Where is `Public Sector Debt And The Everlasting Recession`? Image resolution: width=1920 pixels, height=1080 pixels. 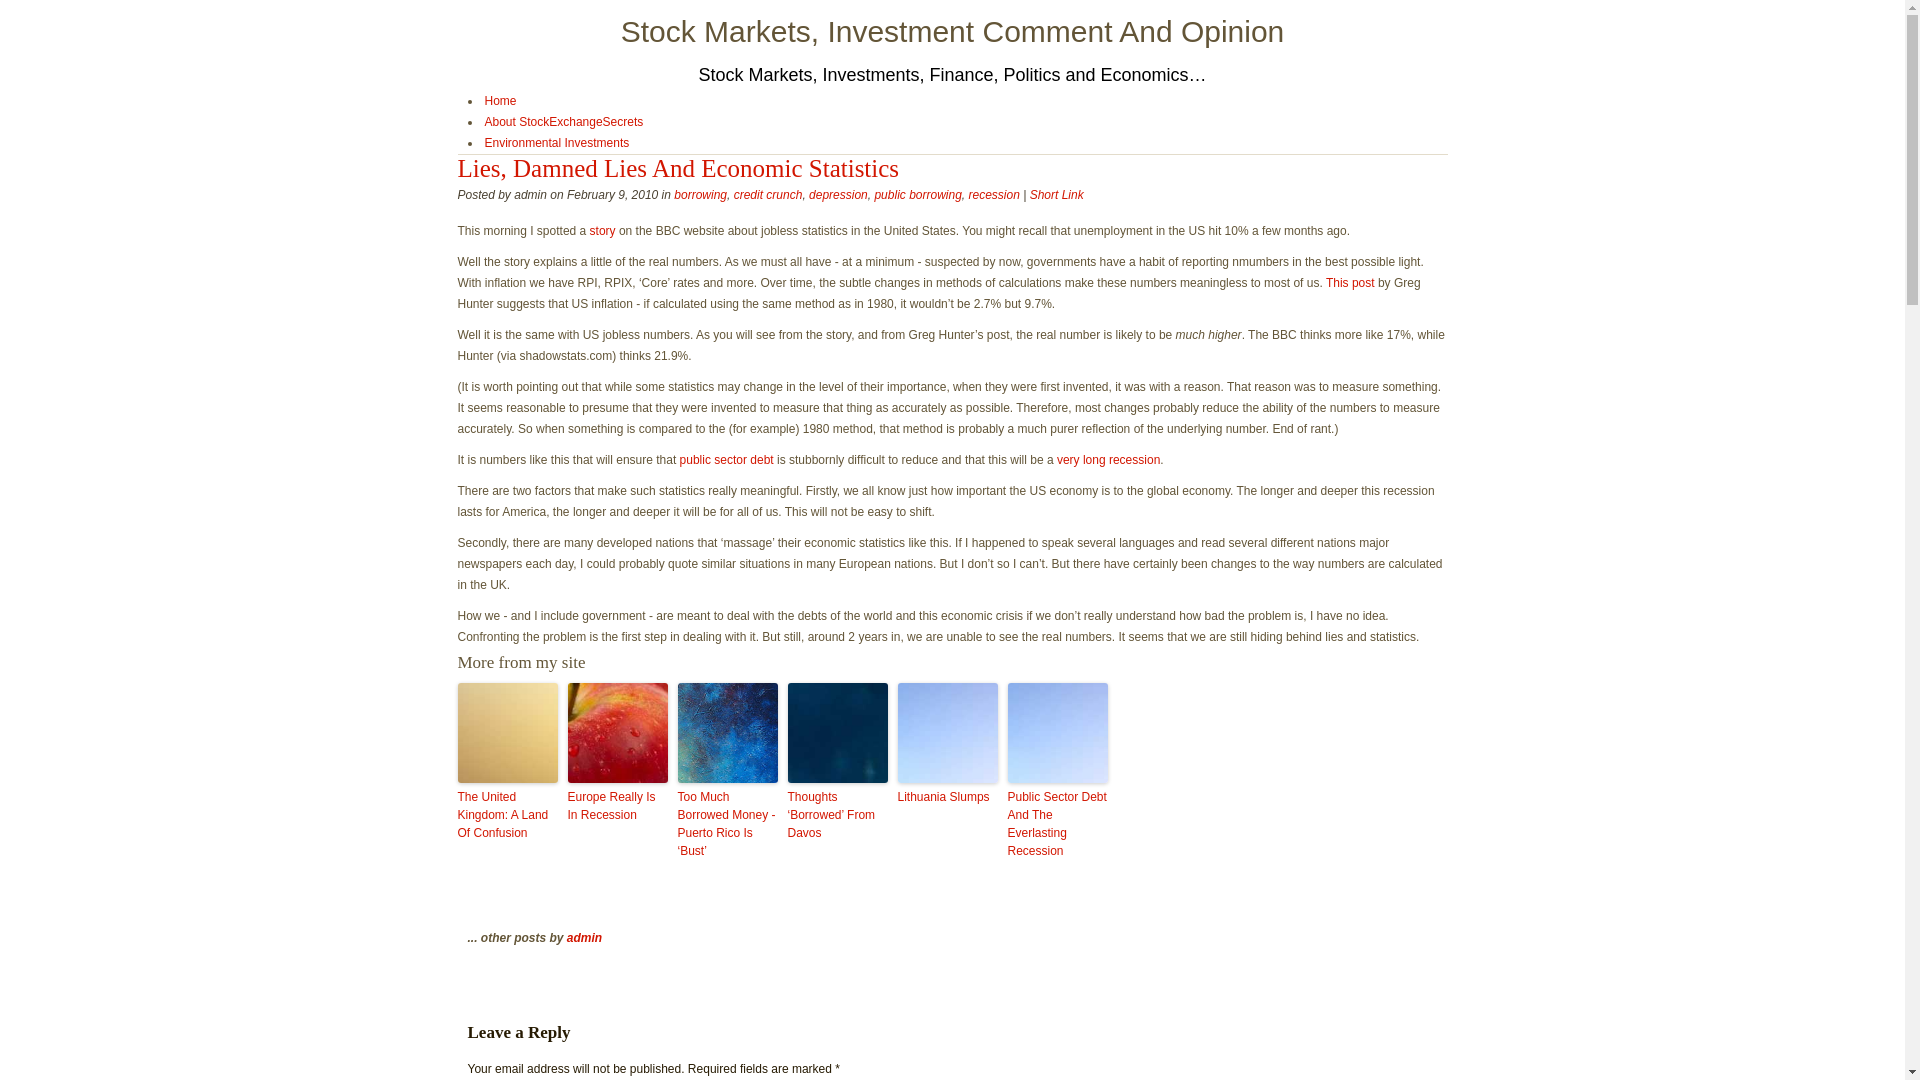 Public Sector Debt And The Everlasting Recession is located at coordinates (1058, 824).